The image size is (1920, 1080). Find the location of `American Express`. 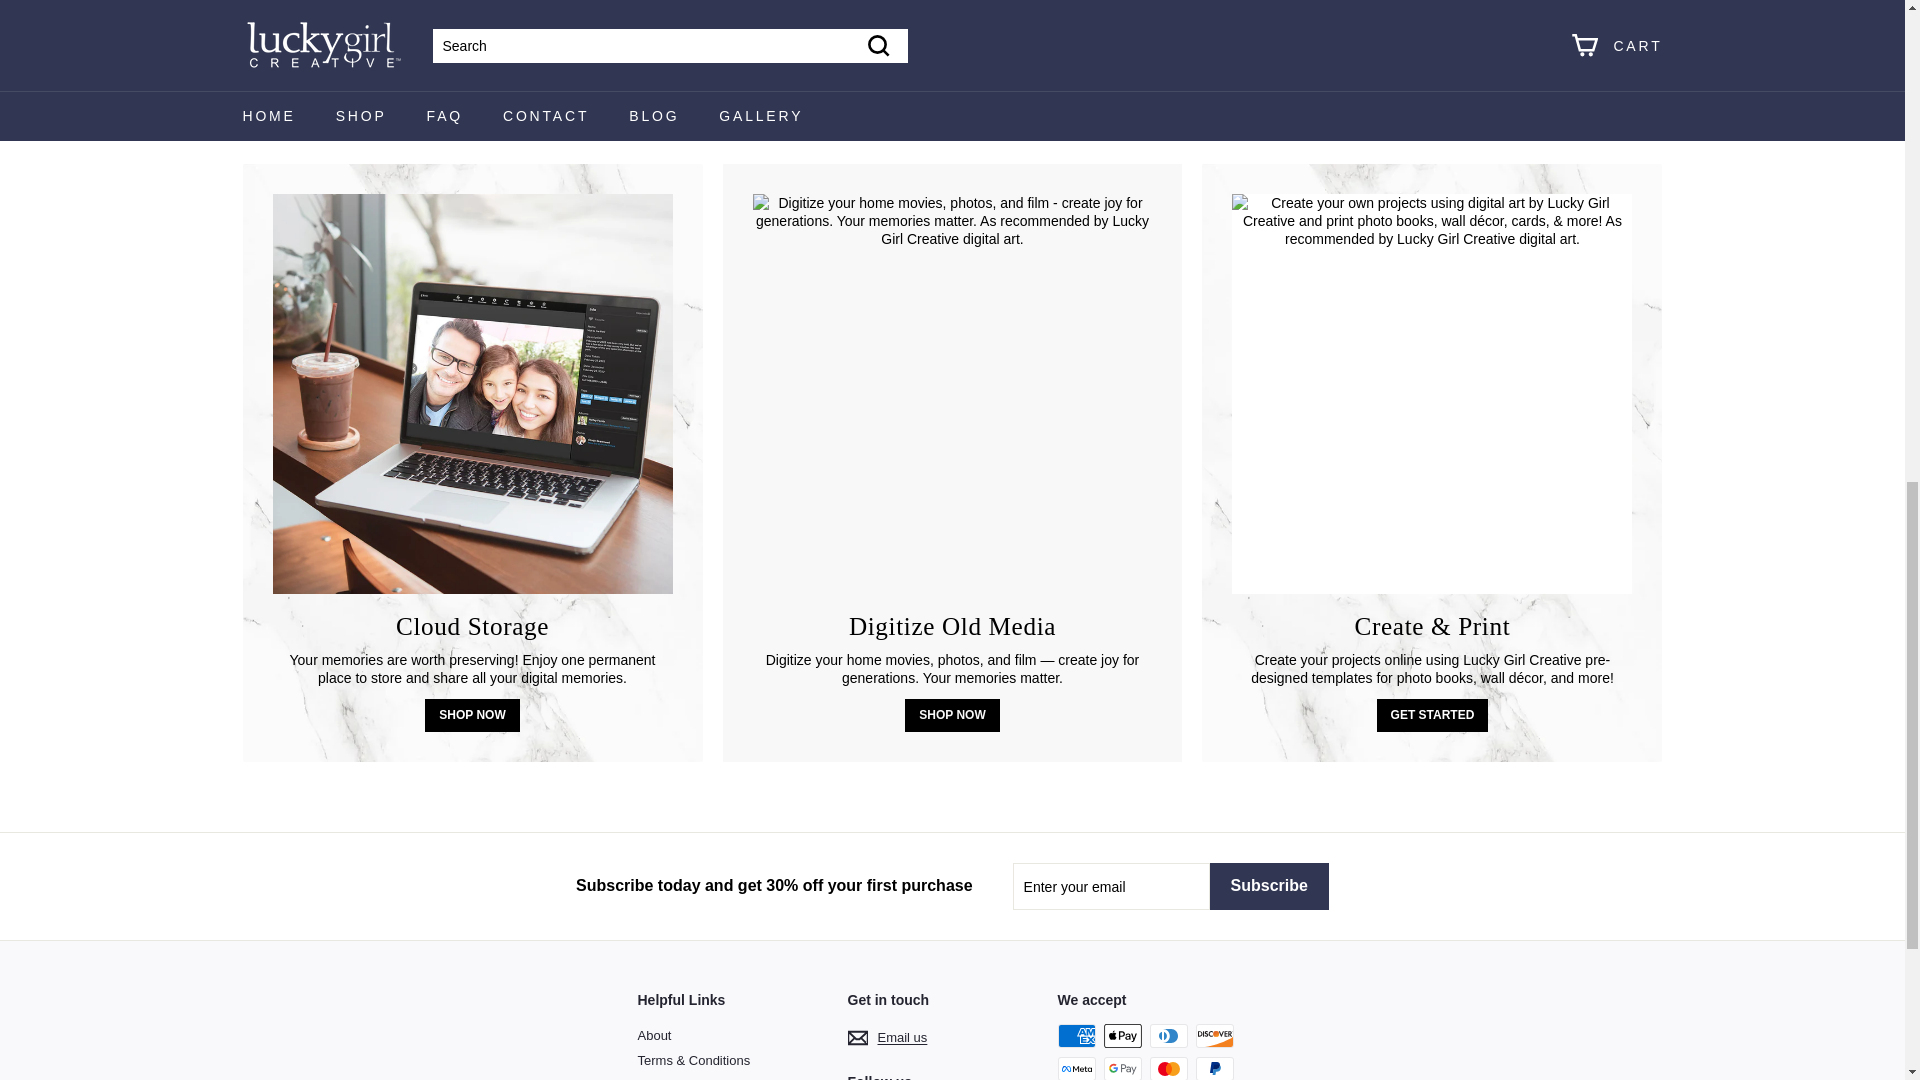

American Express is located at coordinates (1076, 1035).